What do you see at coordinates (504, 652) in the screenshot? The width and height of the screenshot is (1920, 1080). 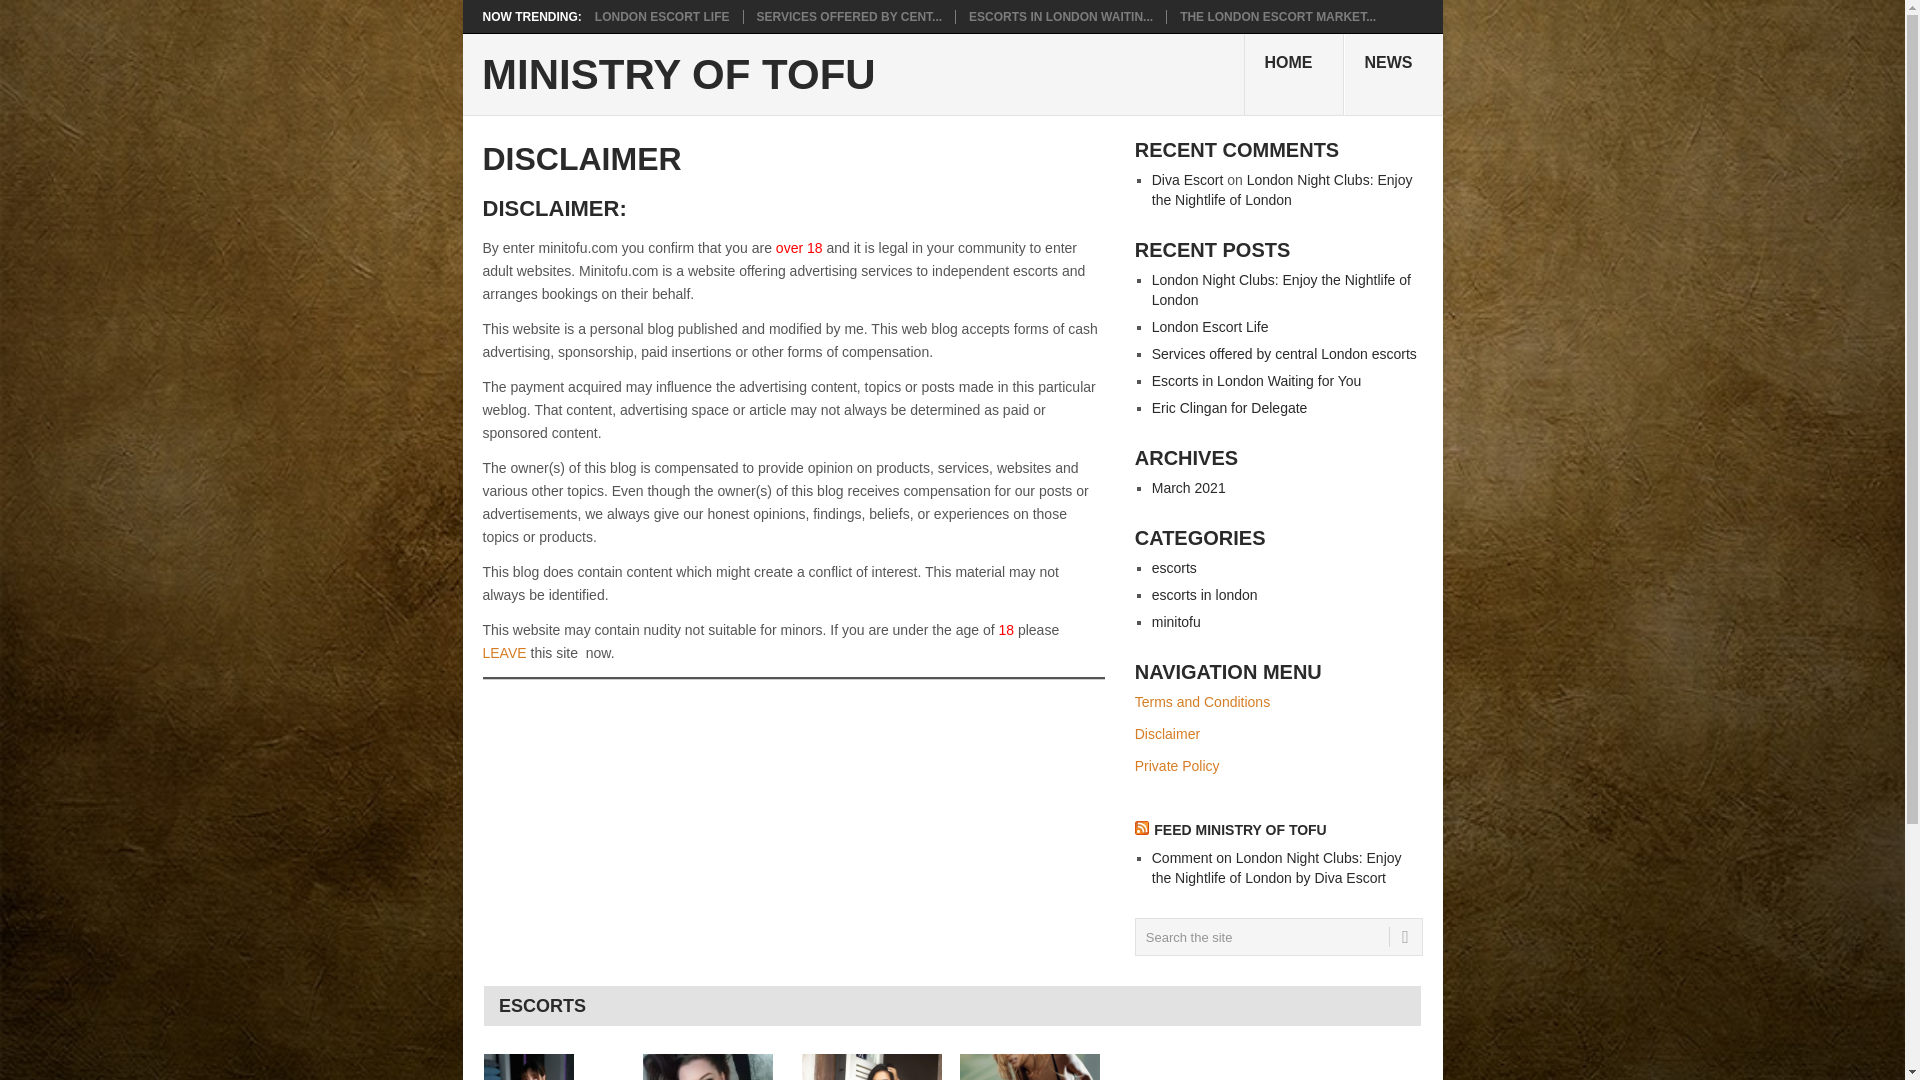 I see `LEAVE` at bounding box center [504, 652].